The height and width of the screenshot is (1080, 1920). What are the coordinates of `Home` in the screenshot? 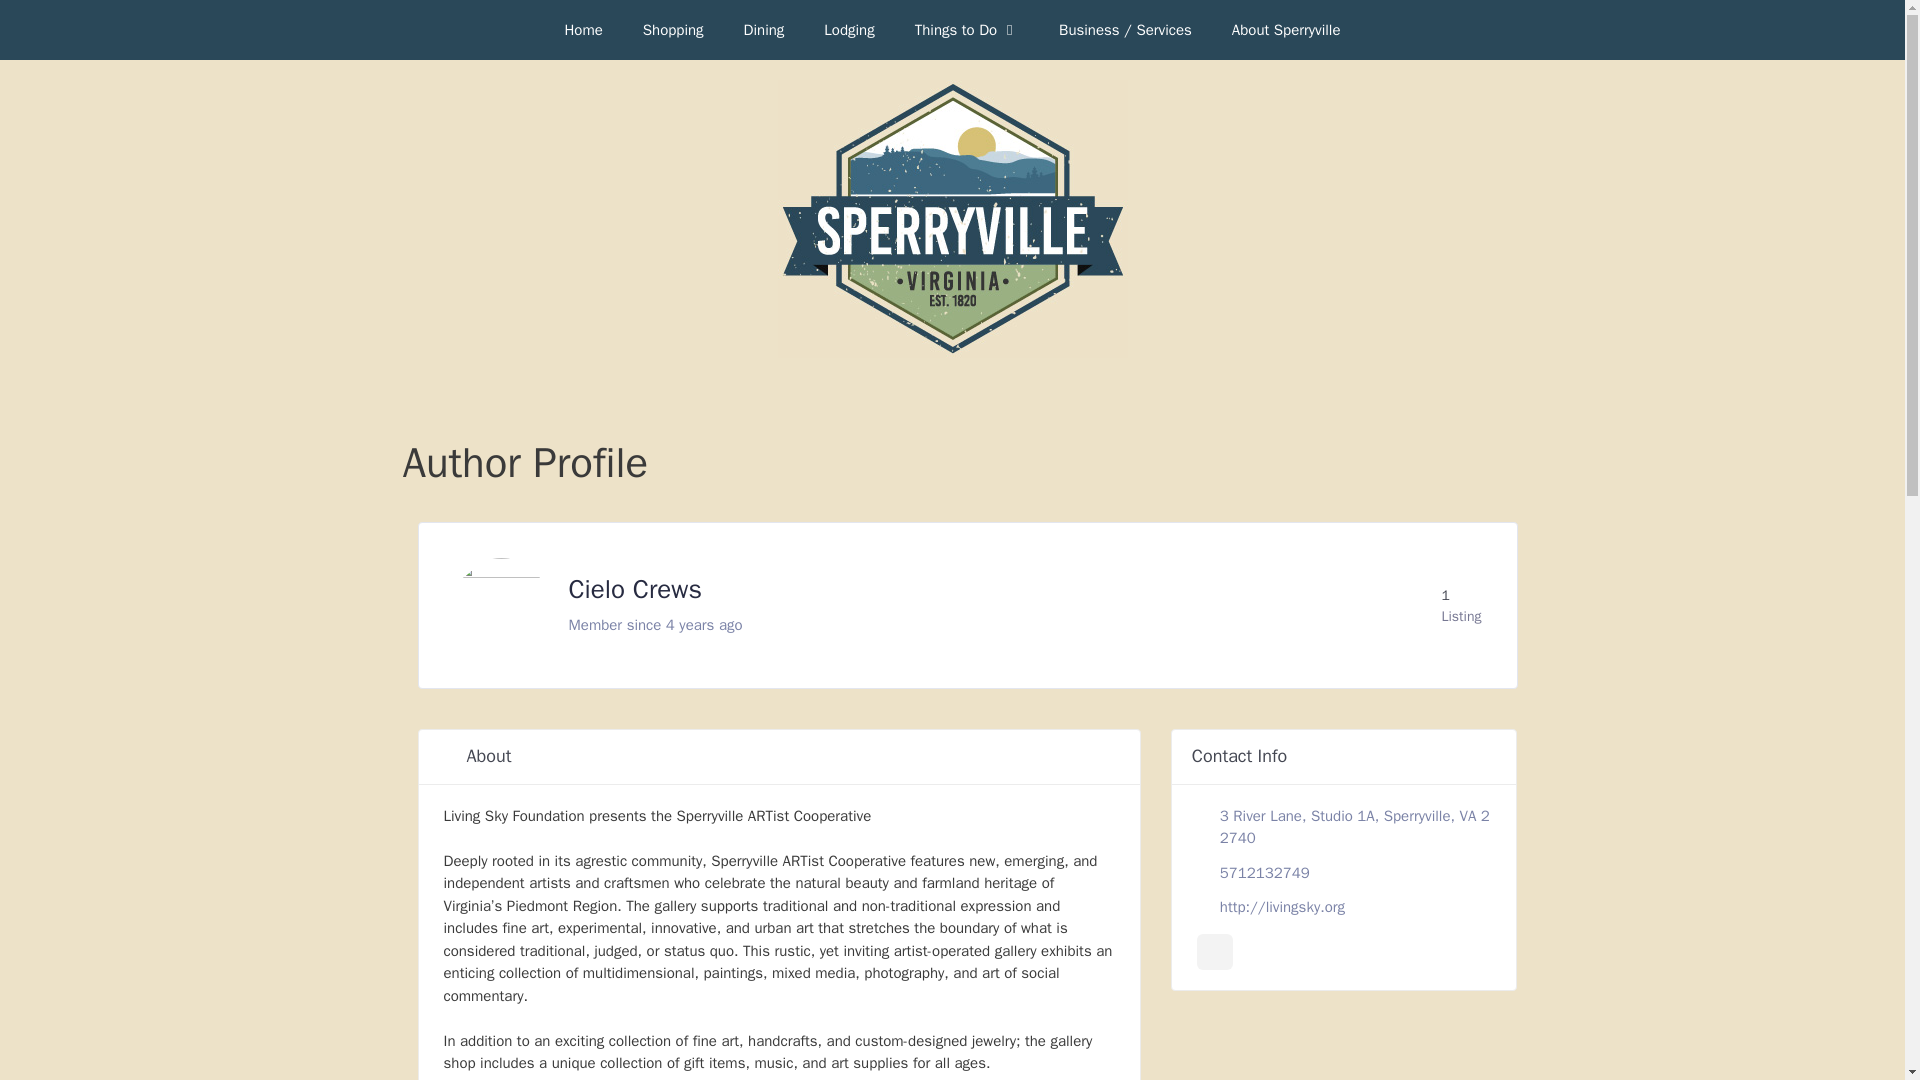 It's located at (582, 30).